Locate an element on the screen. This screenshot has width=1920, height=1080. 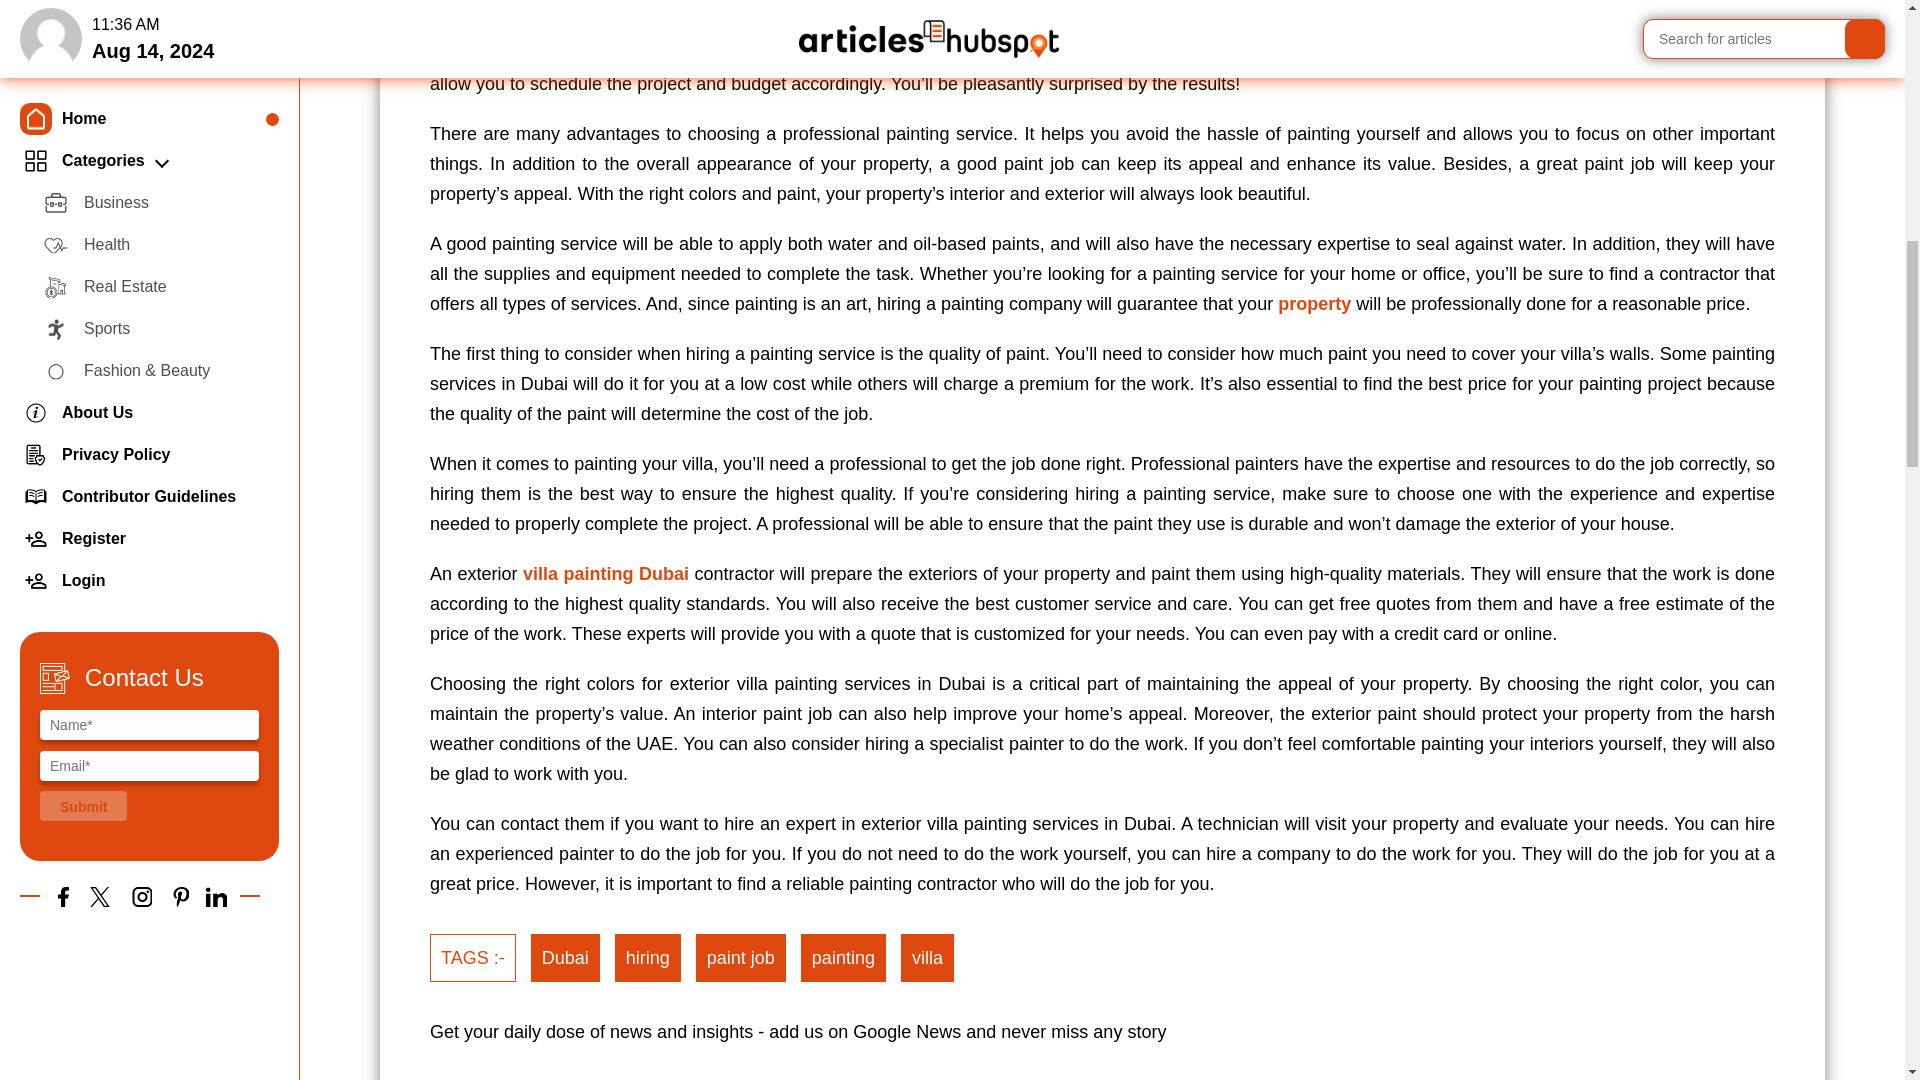
painting is located at coordinates (842, 958).